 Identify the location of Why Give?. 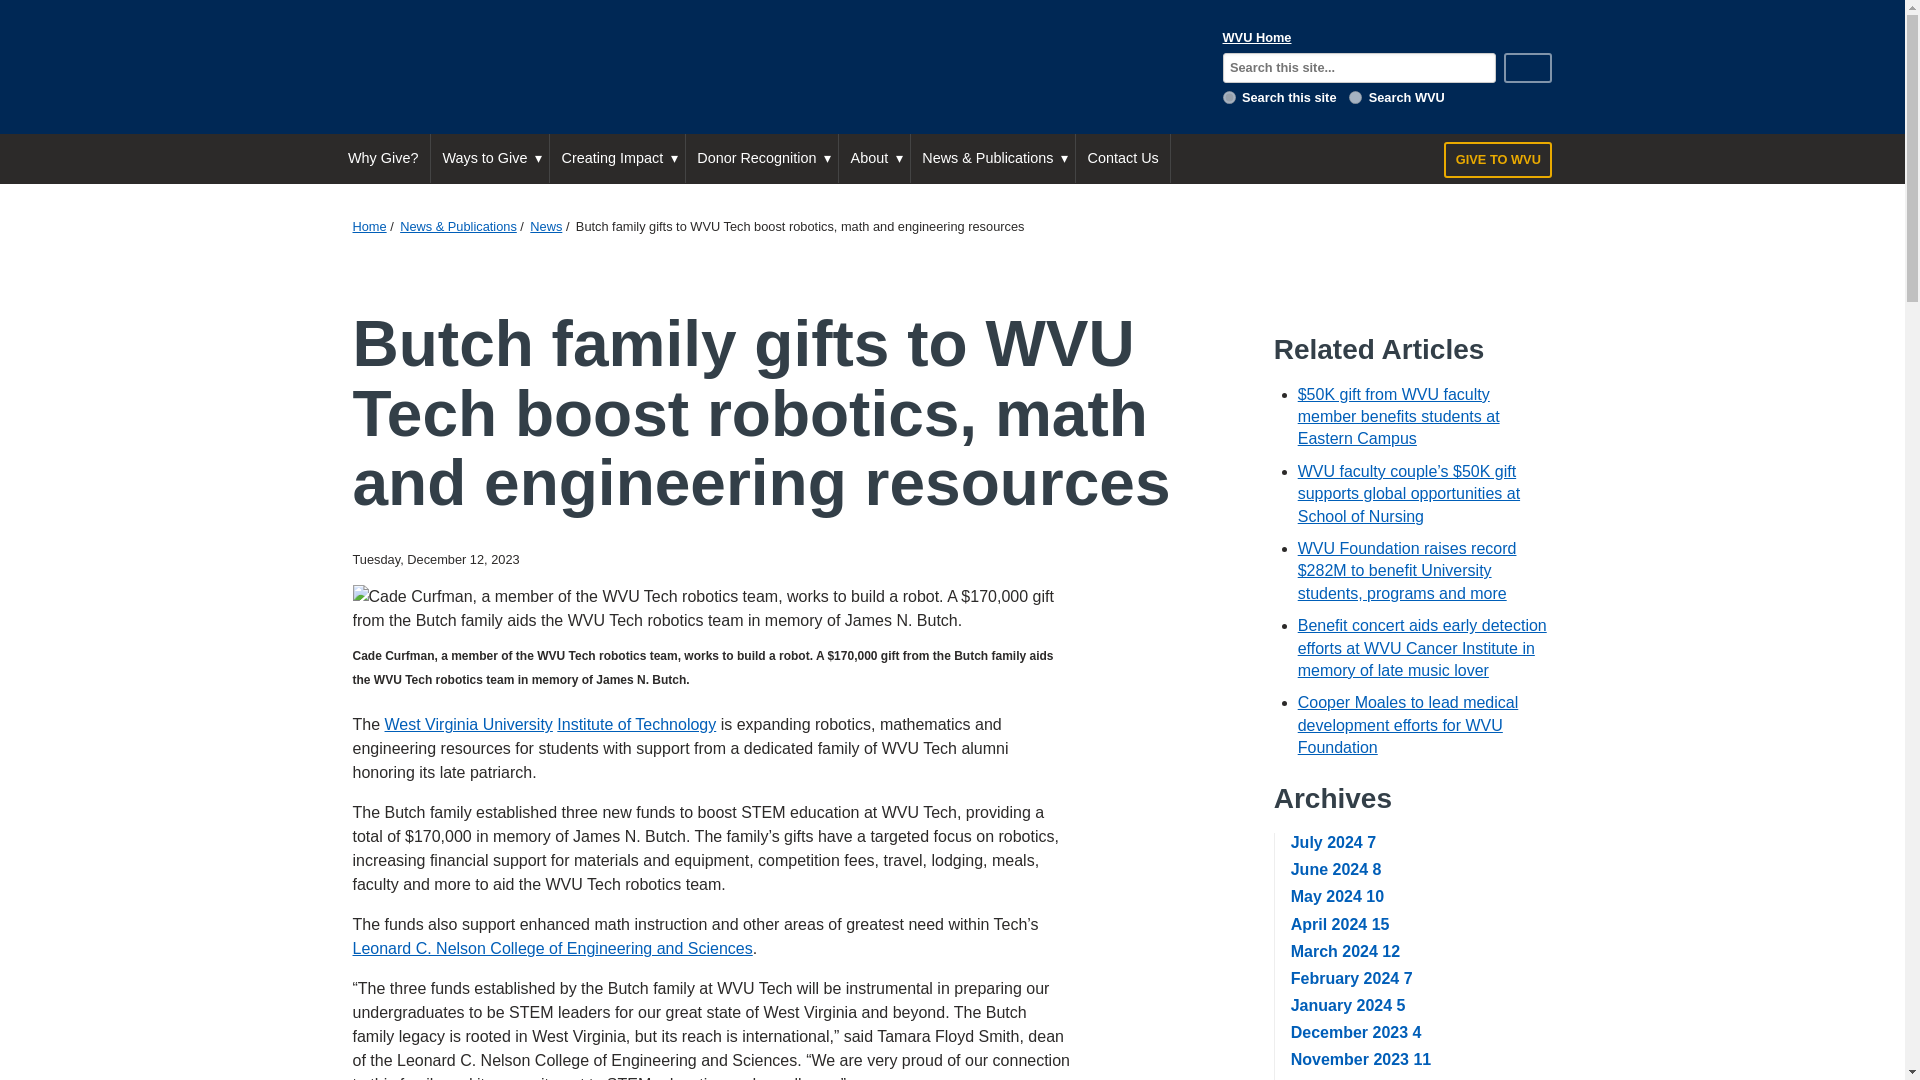
(382, 158).